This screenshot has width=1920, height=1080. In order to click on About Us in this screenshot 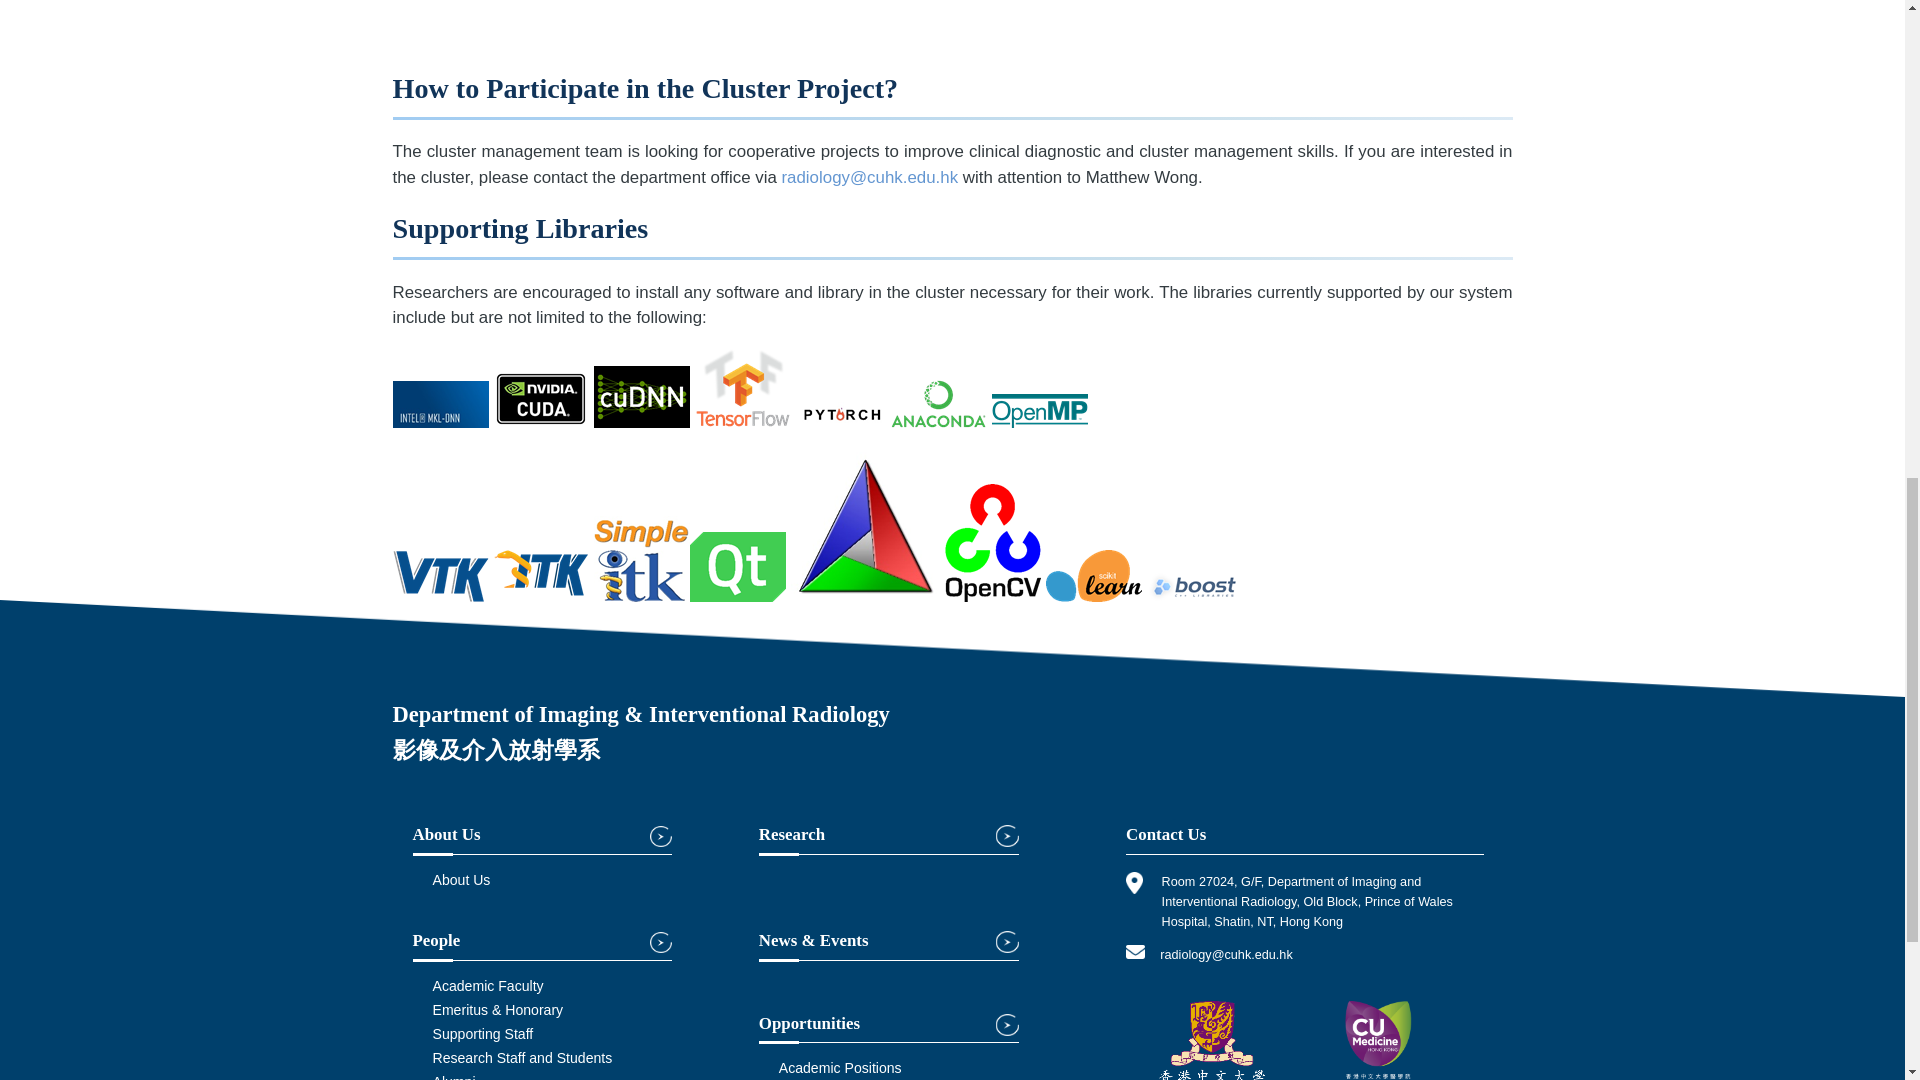, I will do `click(460, 879)`.